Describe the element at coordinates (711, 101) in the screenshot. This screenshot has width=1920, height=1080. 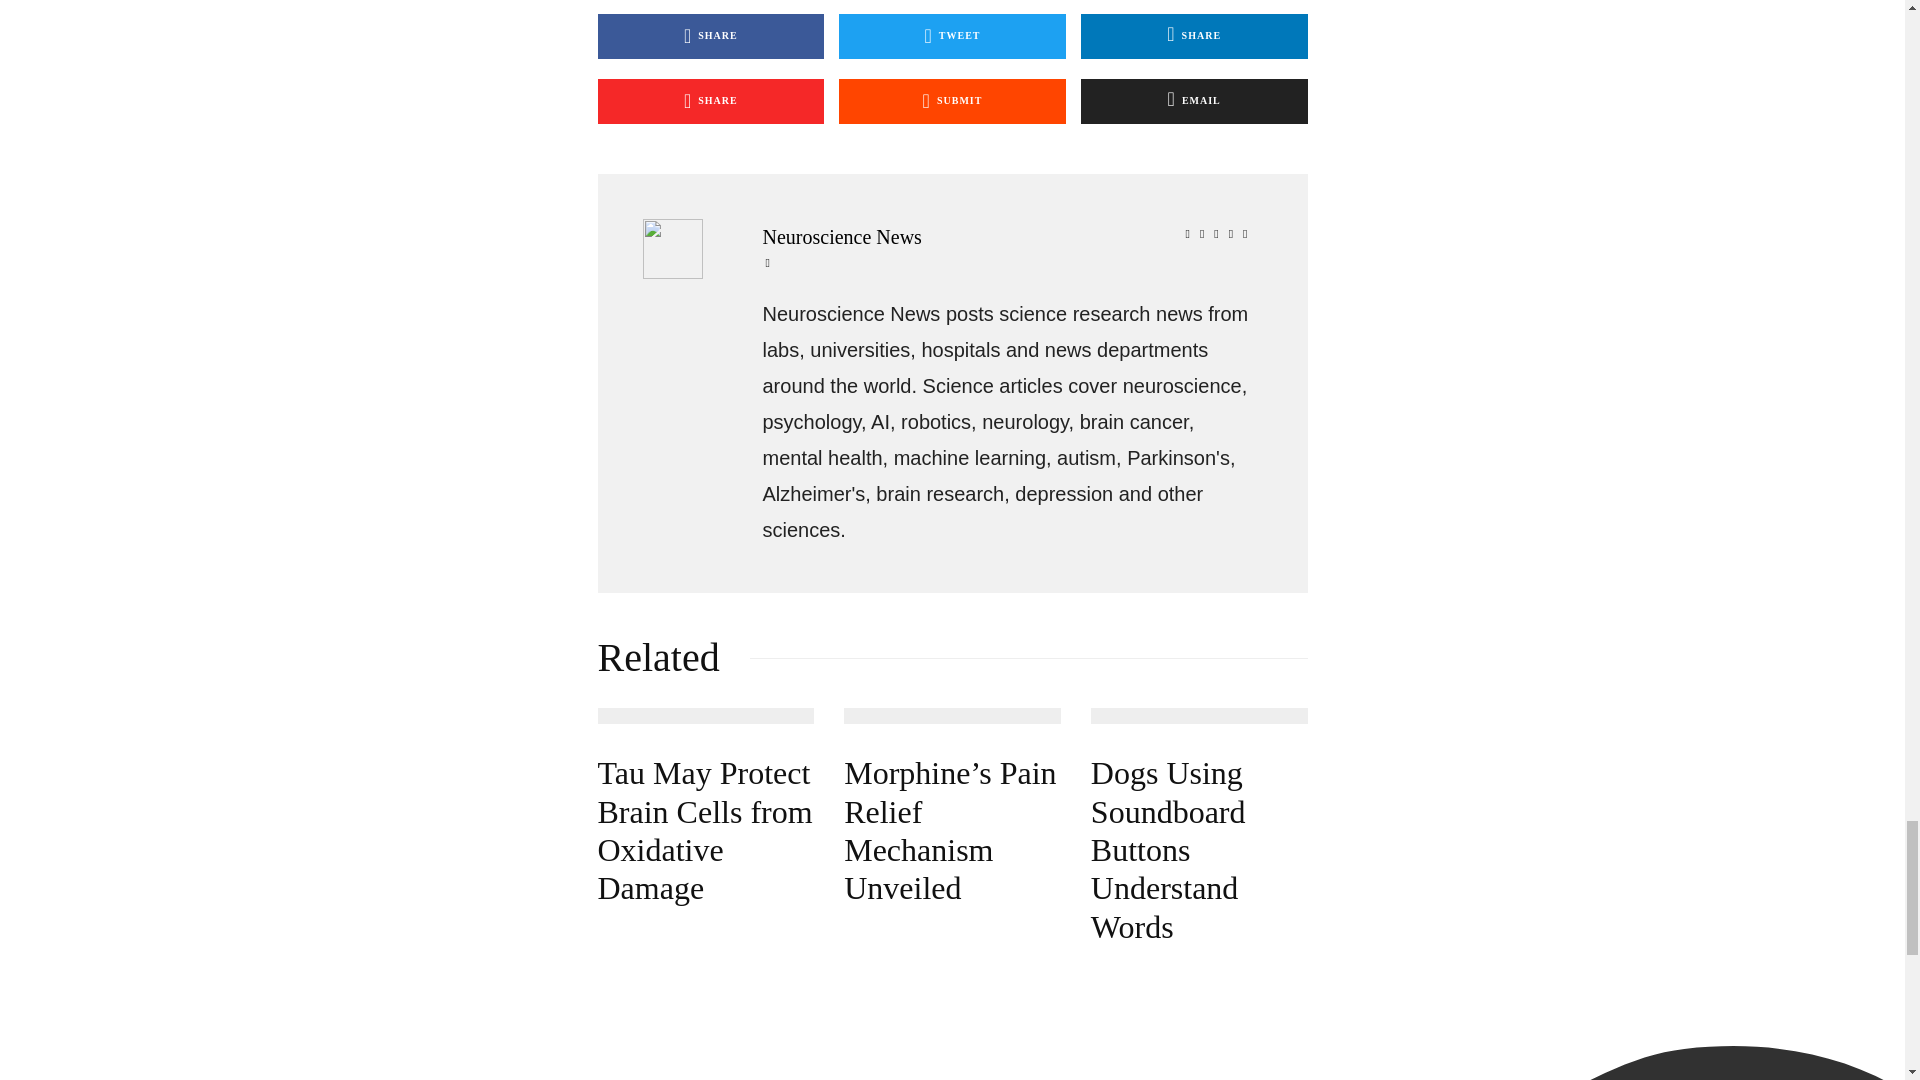
I see `SHARE` at that location.